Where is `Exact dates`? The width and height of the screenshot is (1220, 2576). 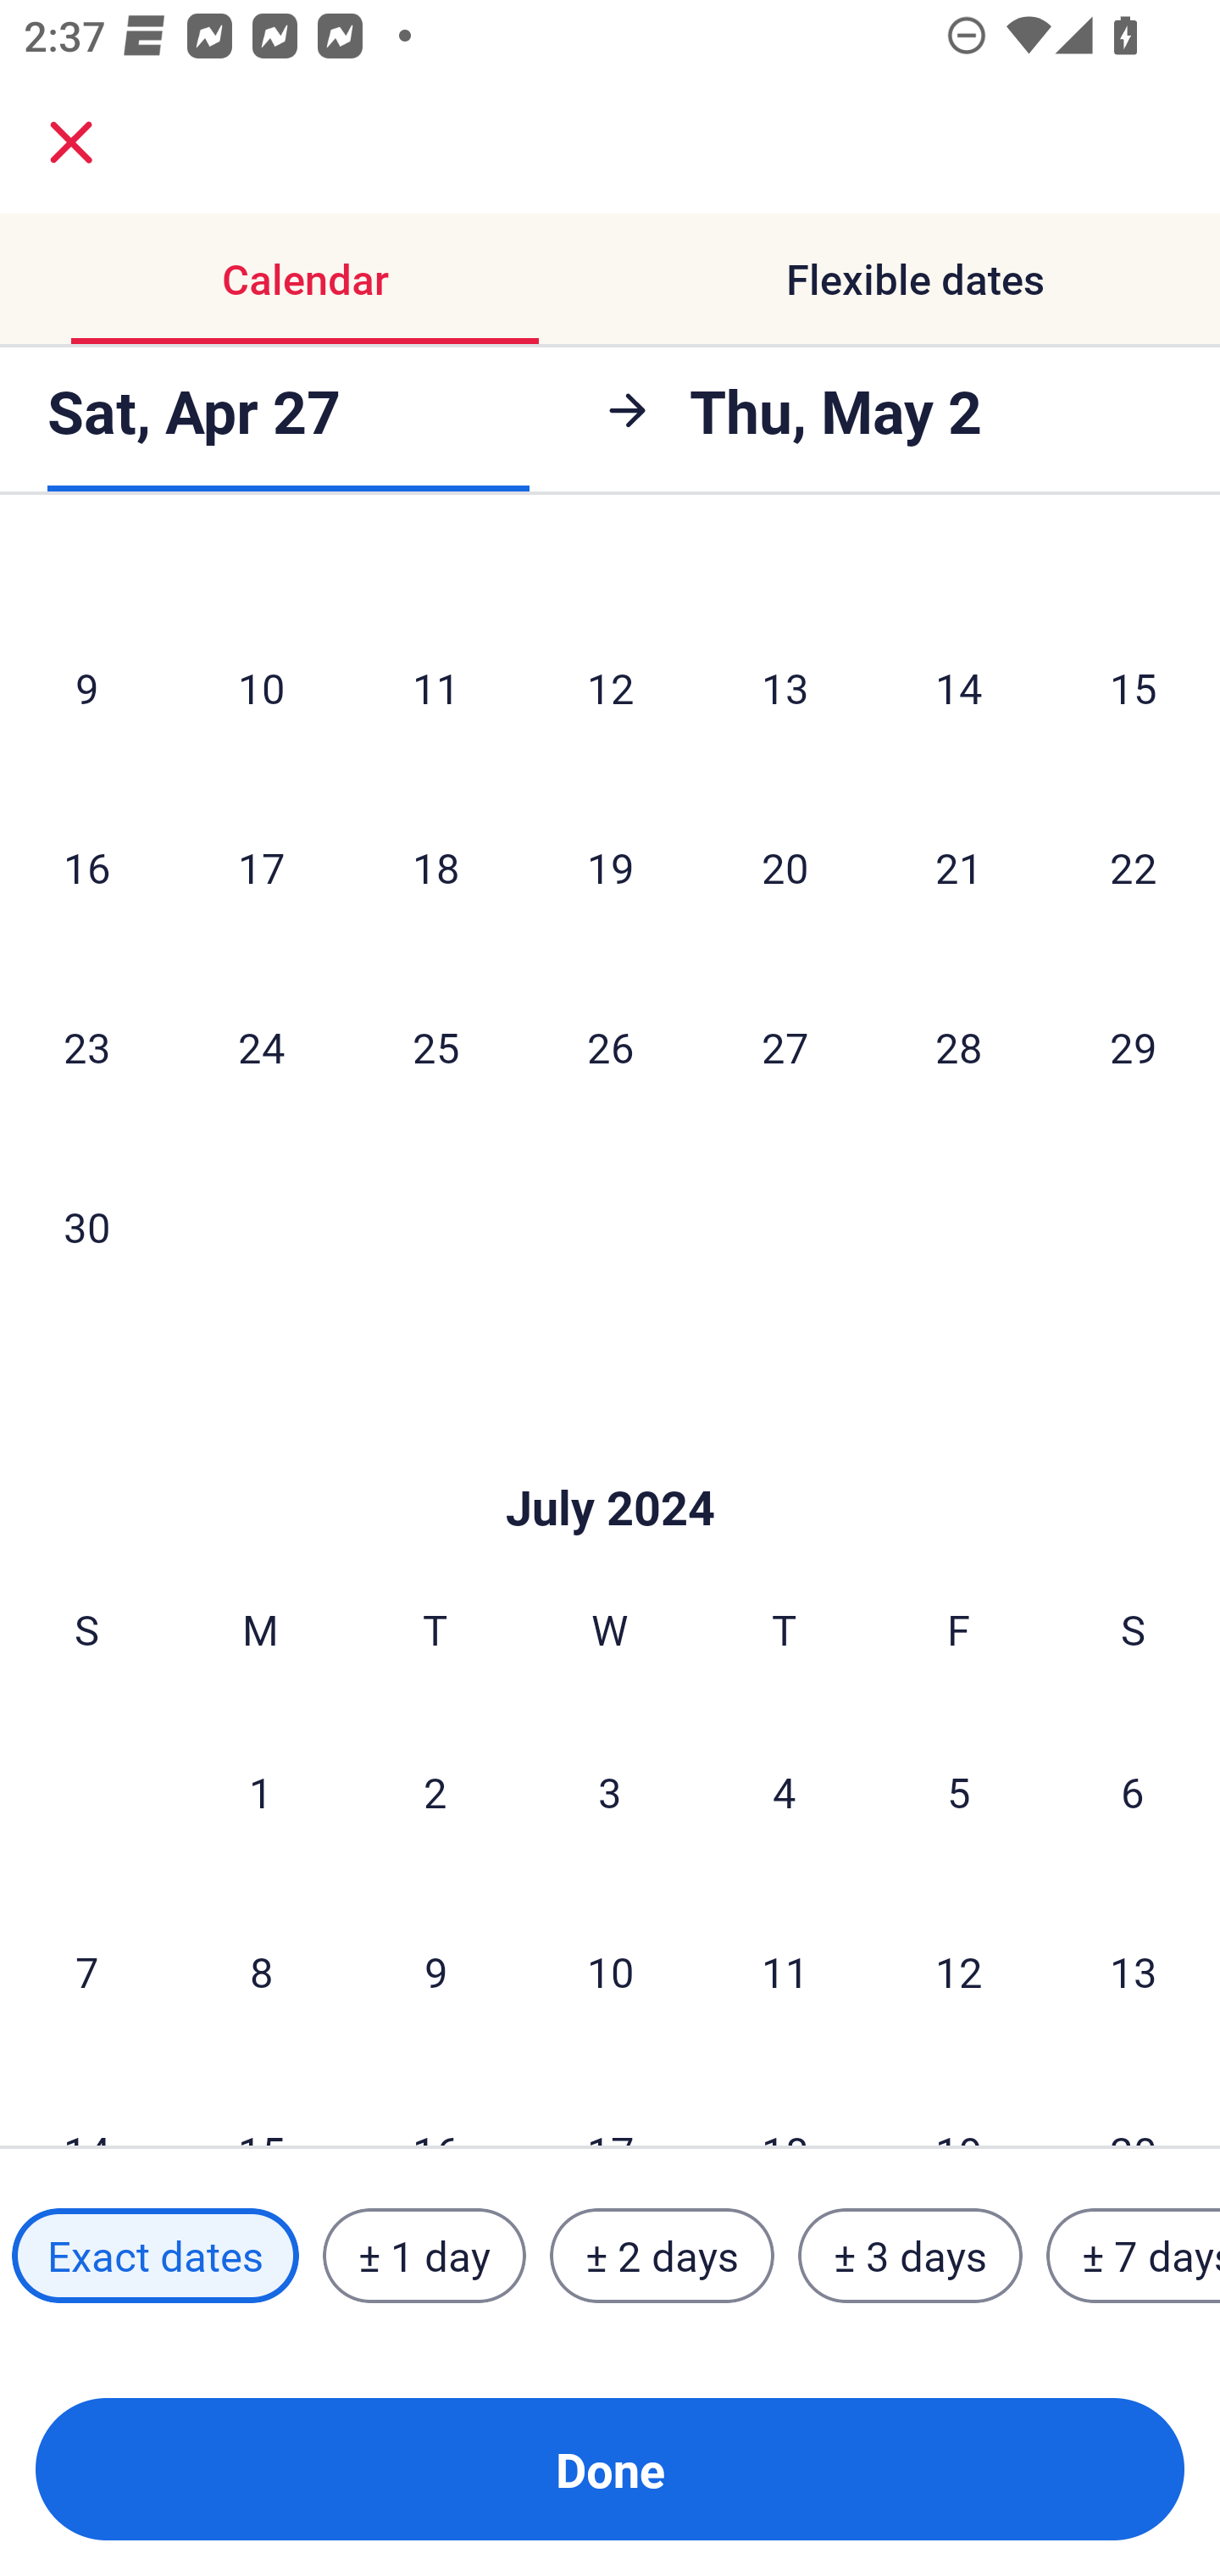 Exact dates is located at coordinates (155, 2255).